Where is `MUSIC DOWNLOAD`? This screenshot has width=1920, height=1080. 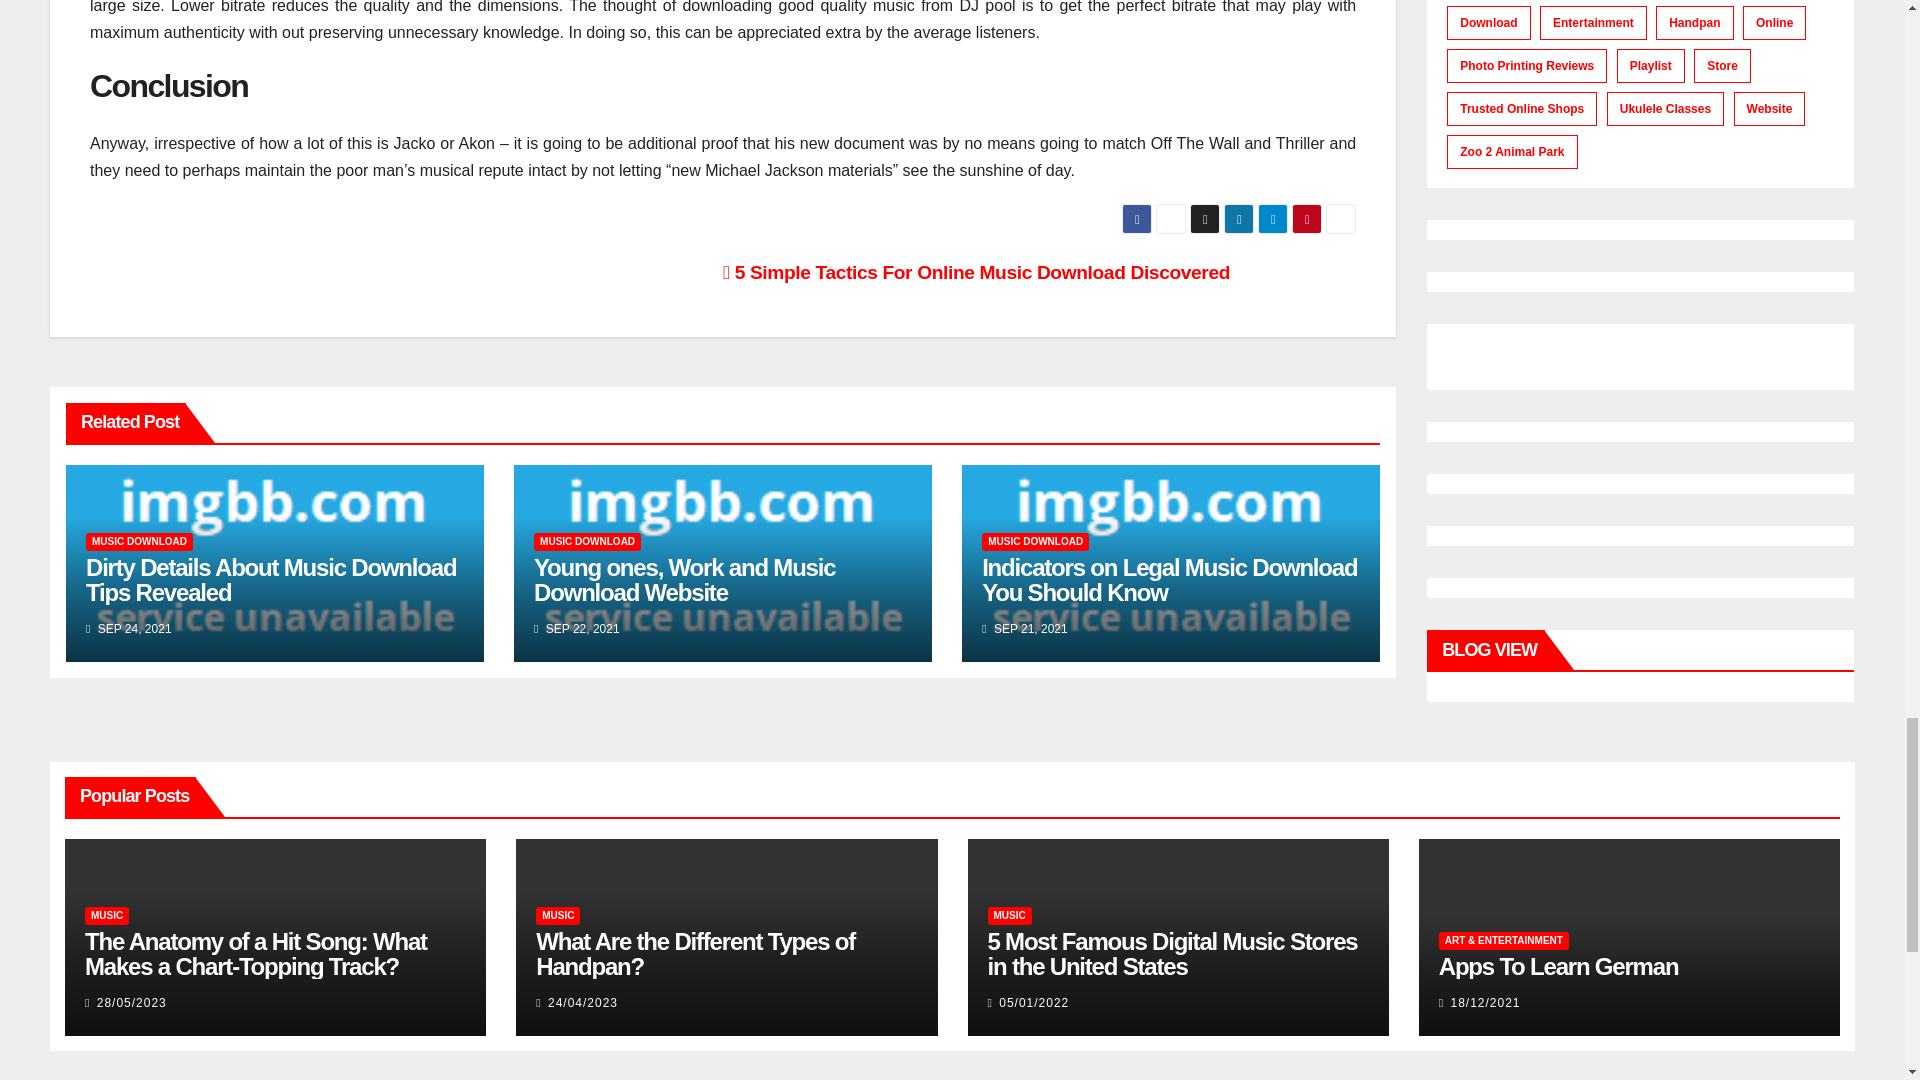
MUSIC DOWNLOAD is located at coordinates (1034, 542).